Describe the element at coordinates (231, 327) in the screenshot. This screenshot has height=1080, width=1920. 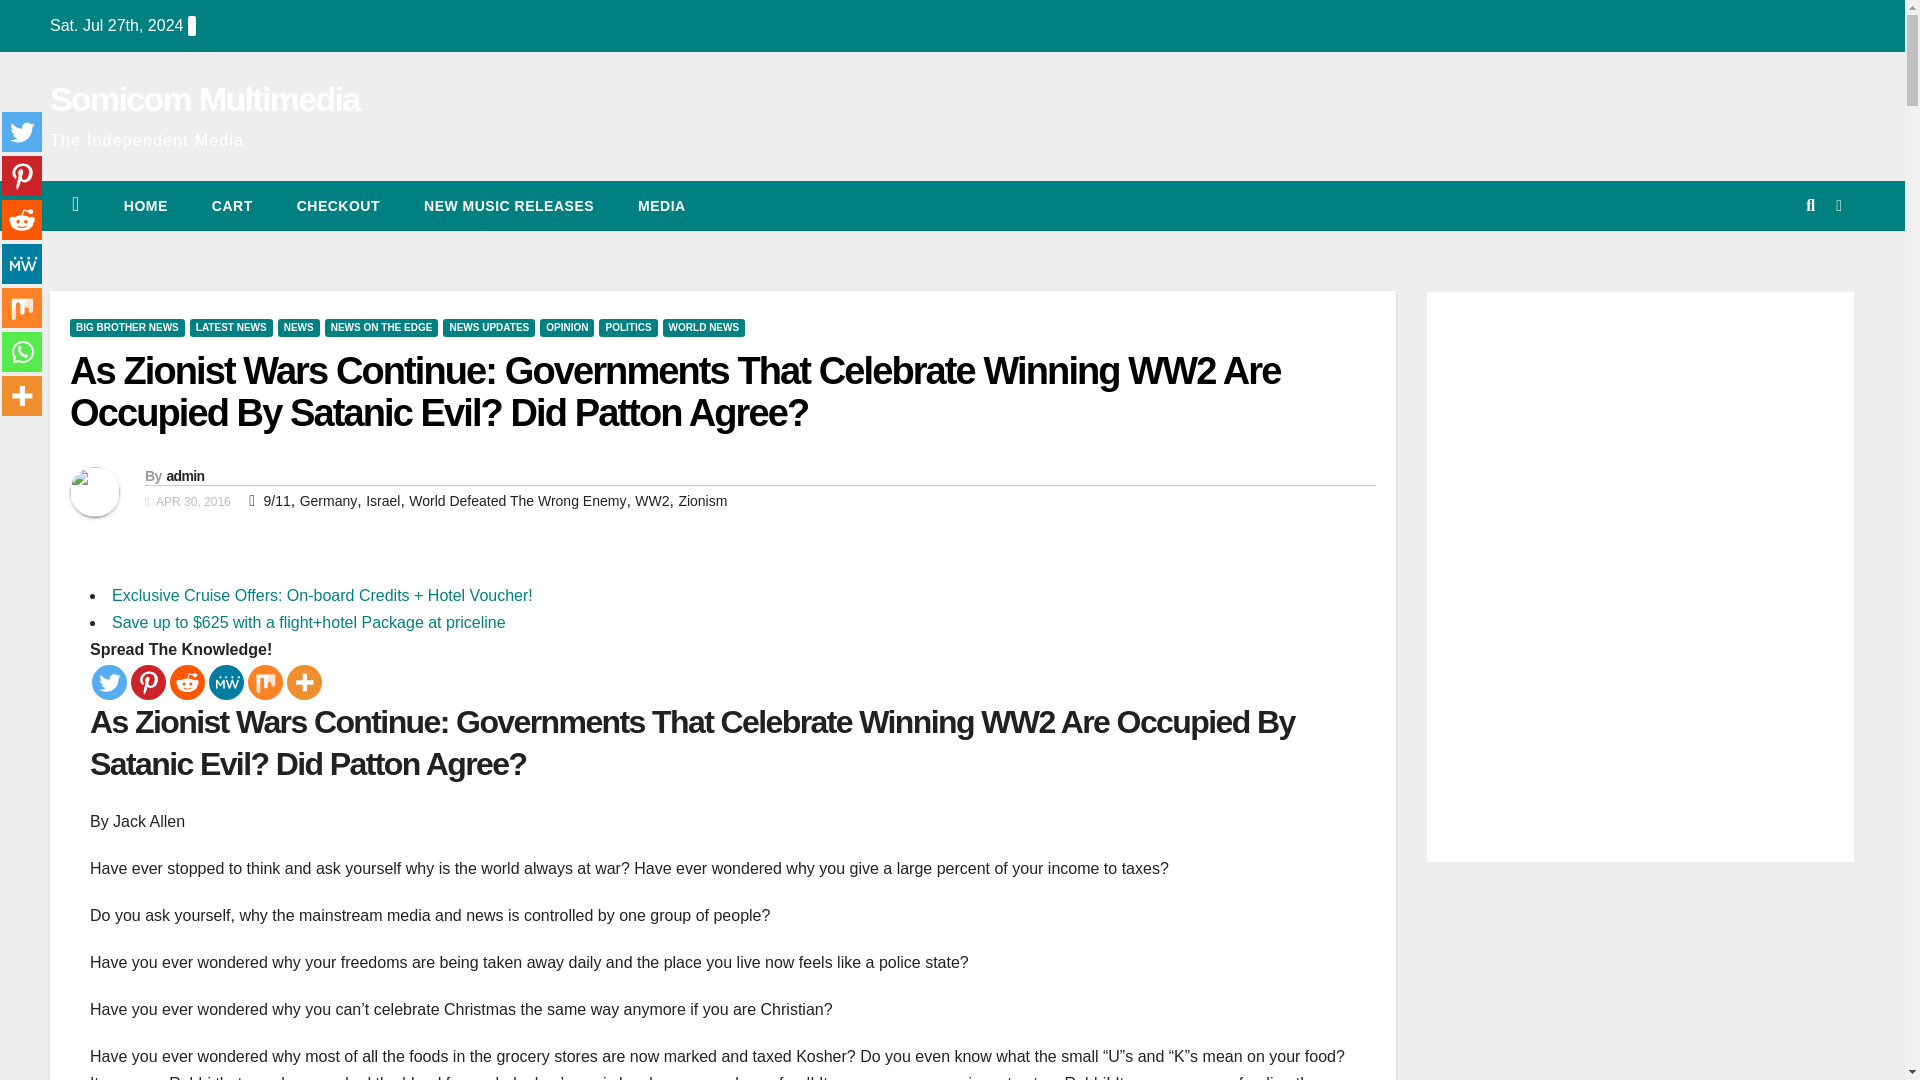
I see `LATEST NEWS` at that location.